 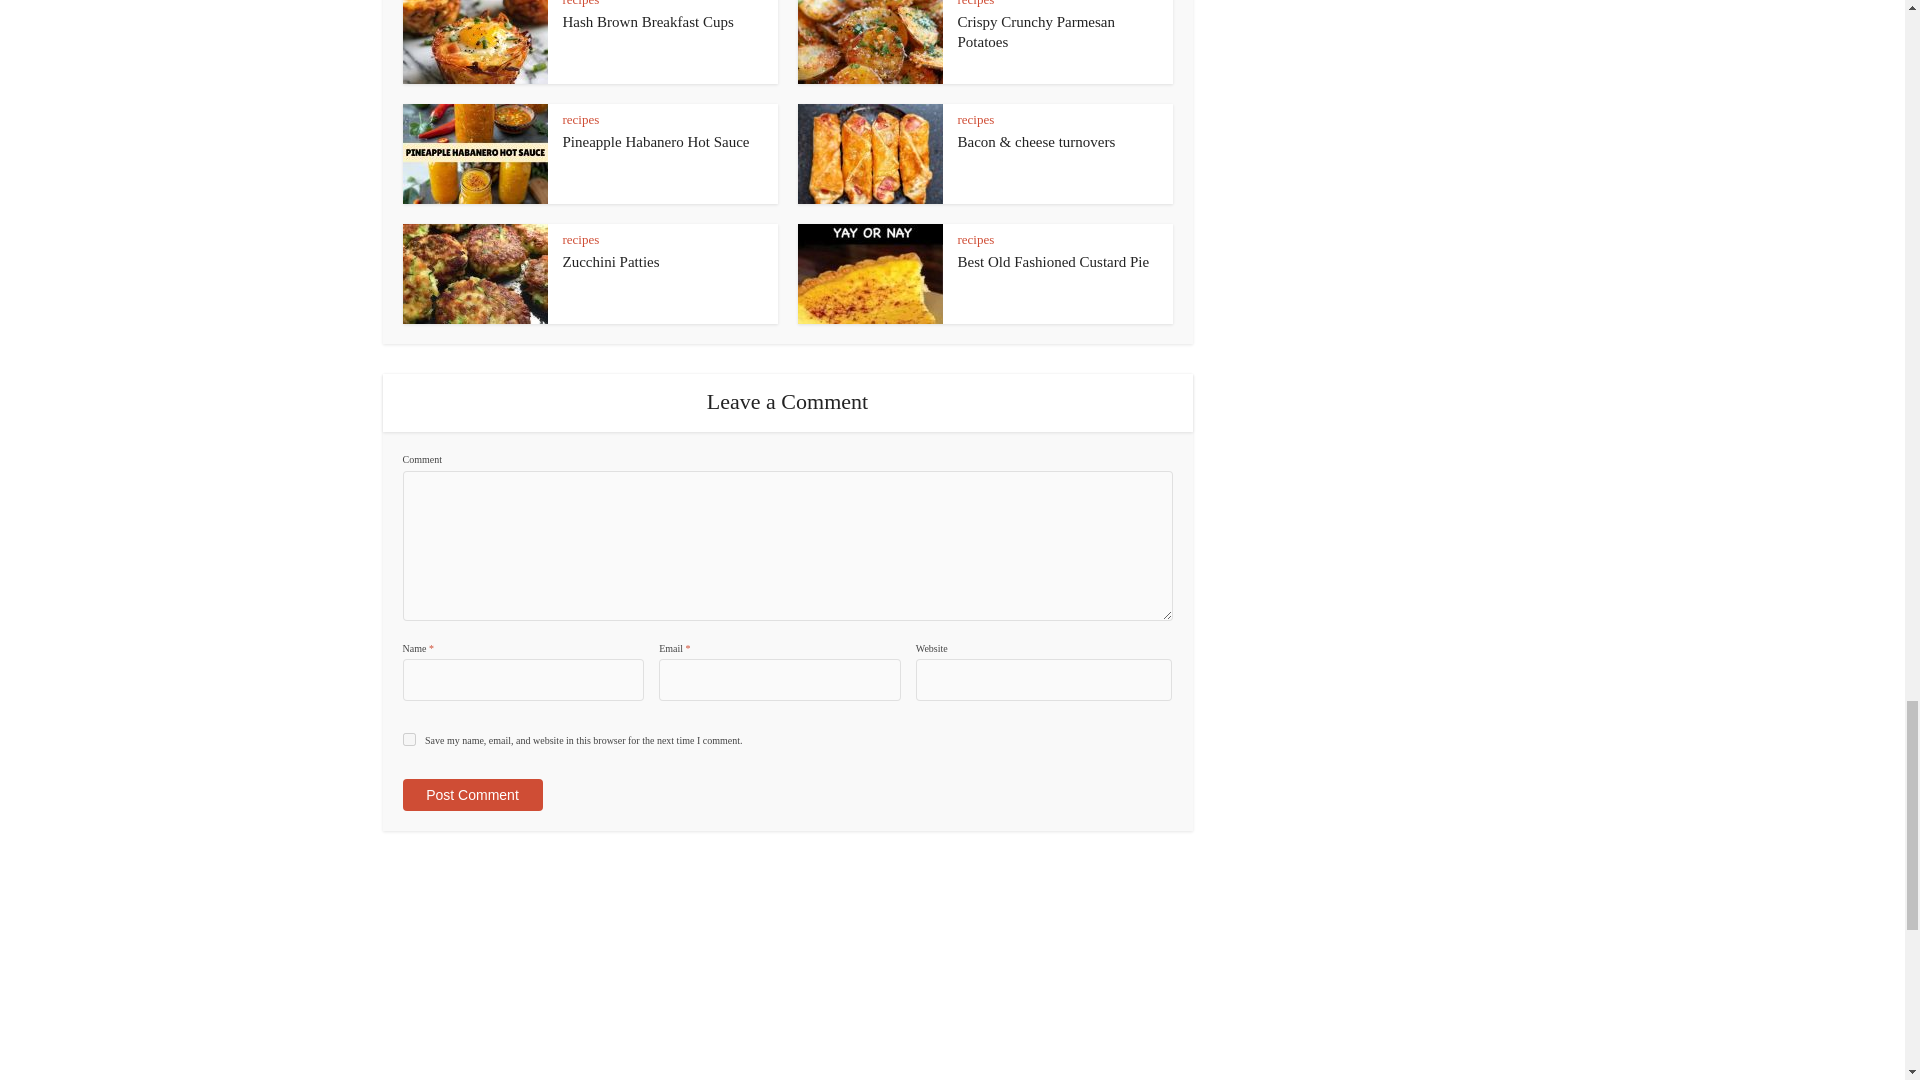 I want to click on recipes, so click(x=580, y=3).